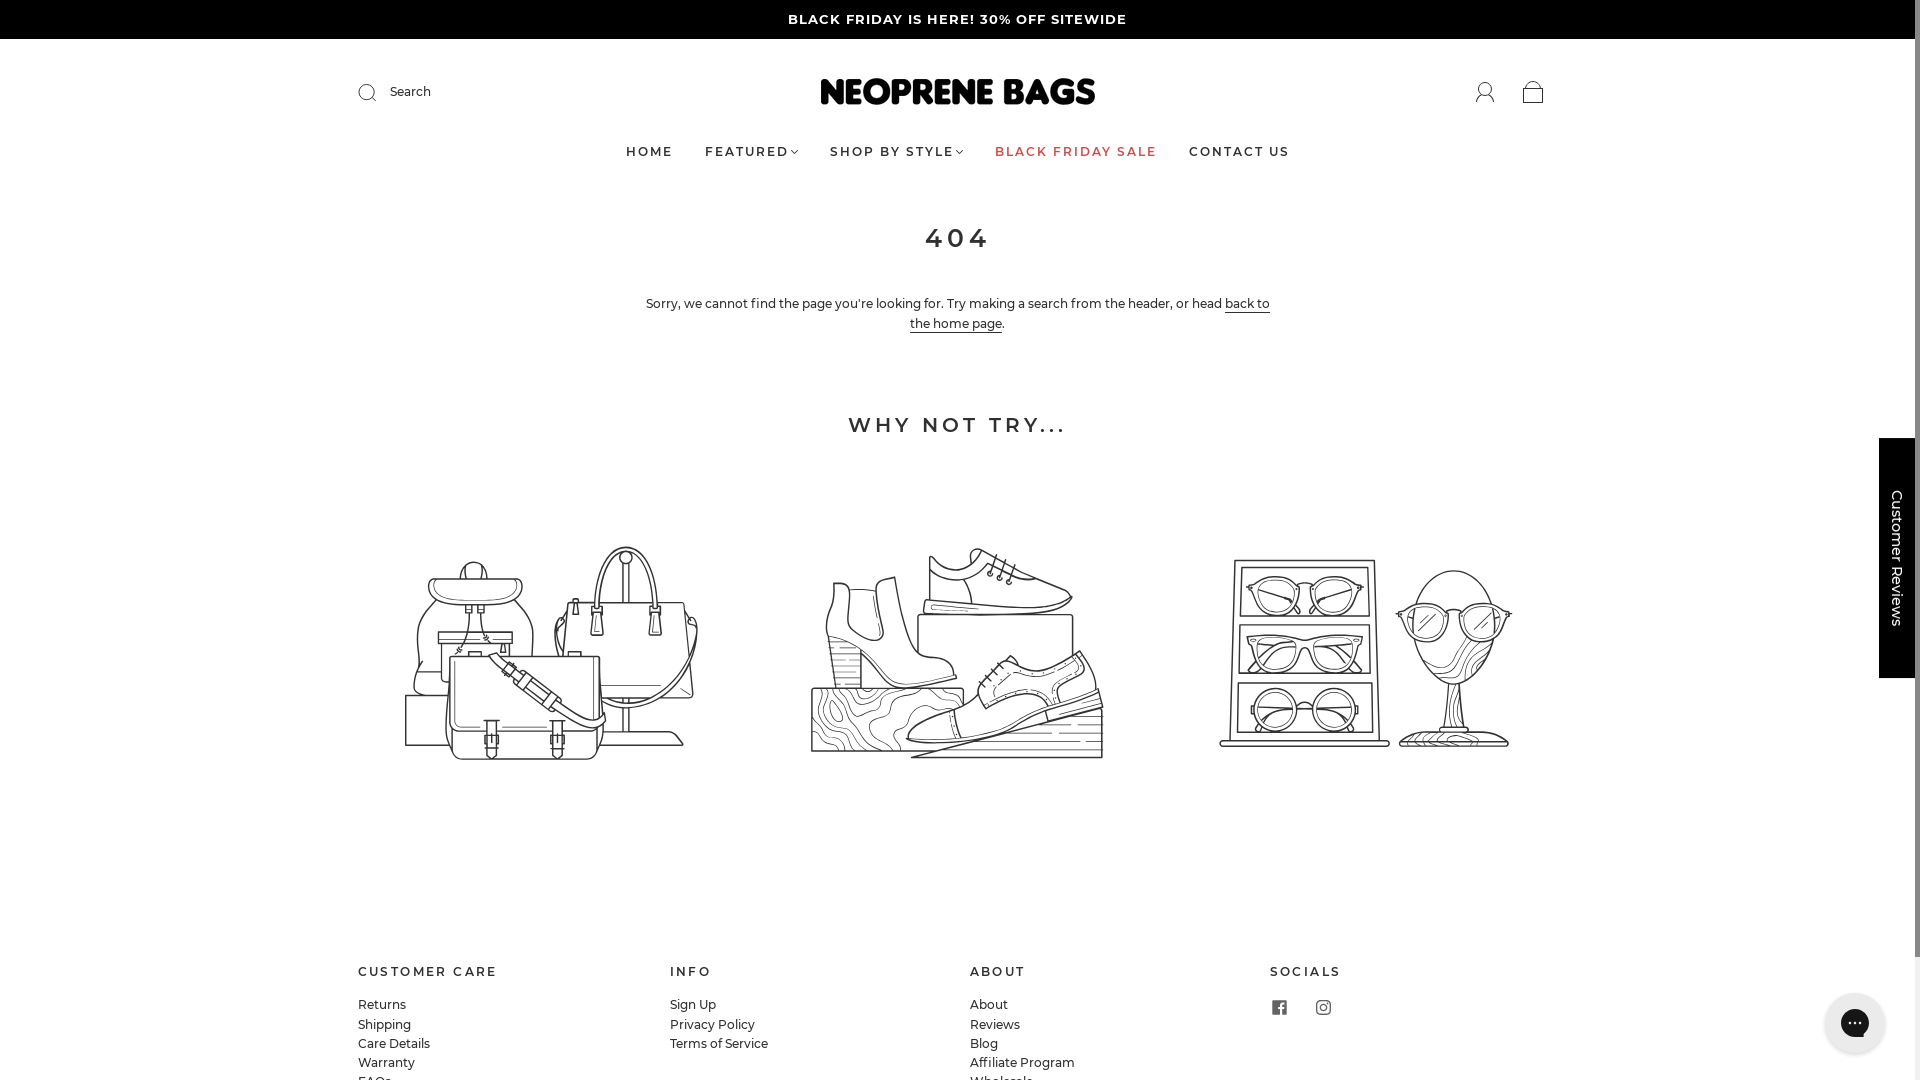 The width and height of the screenshot is (1920, 1080). I want to click on About, so click(989, 1004).